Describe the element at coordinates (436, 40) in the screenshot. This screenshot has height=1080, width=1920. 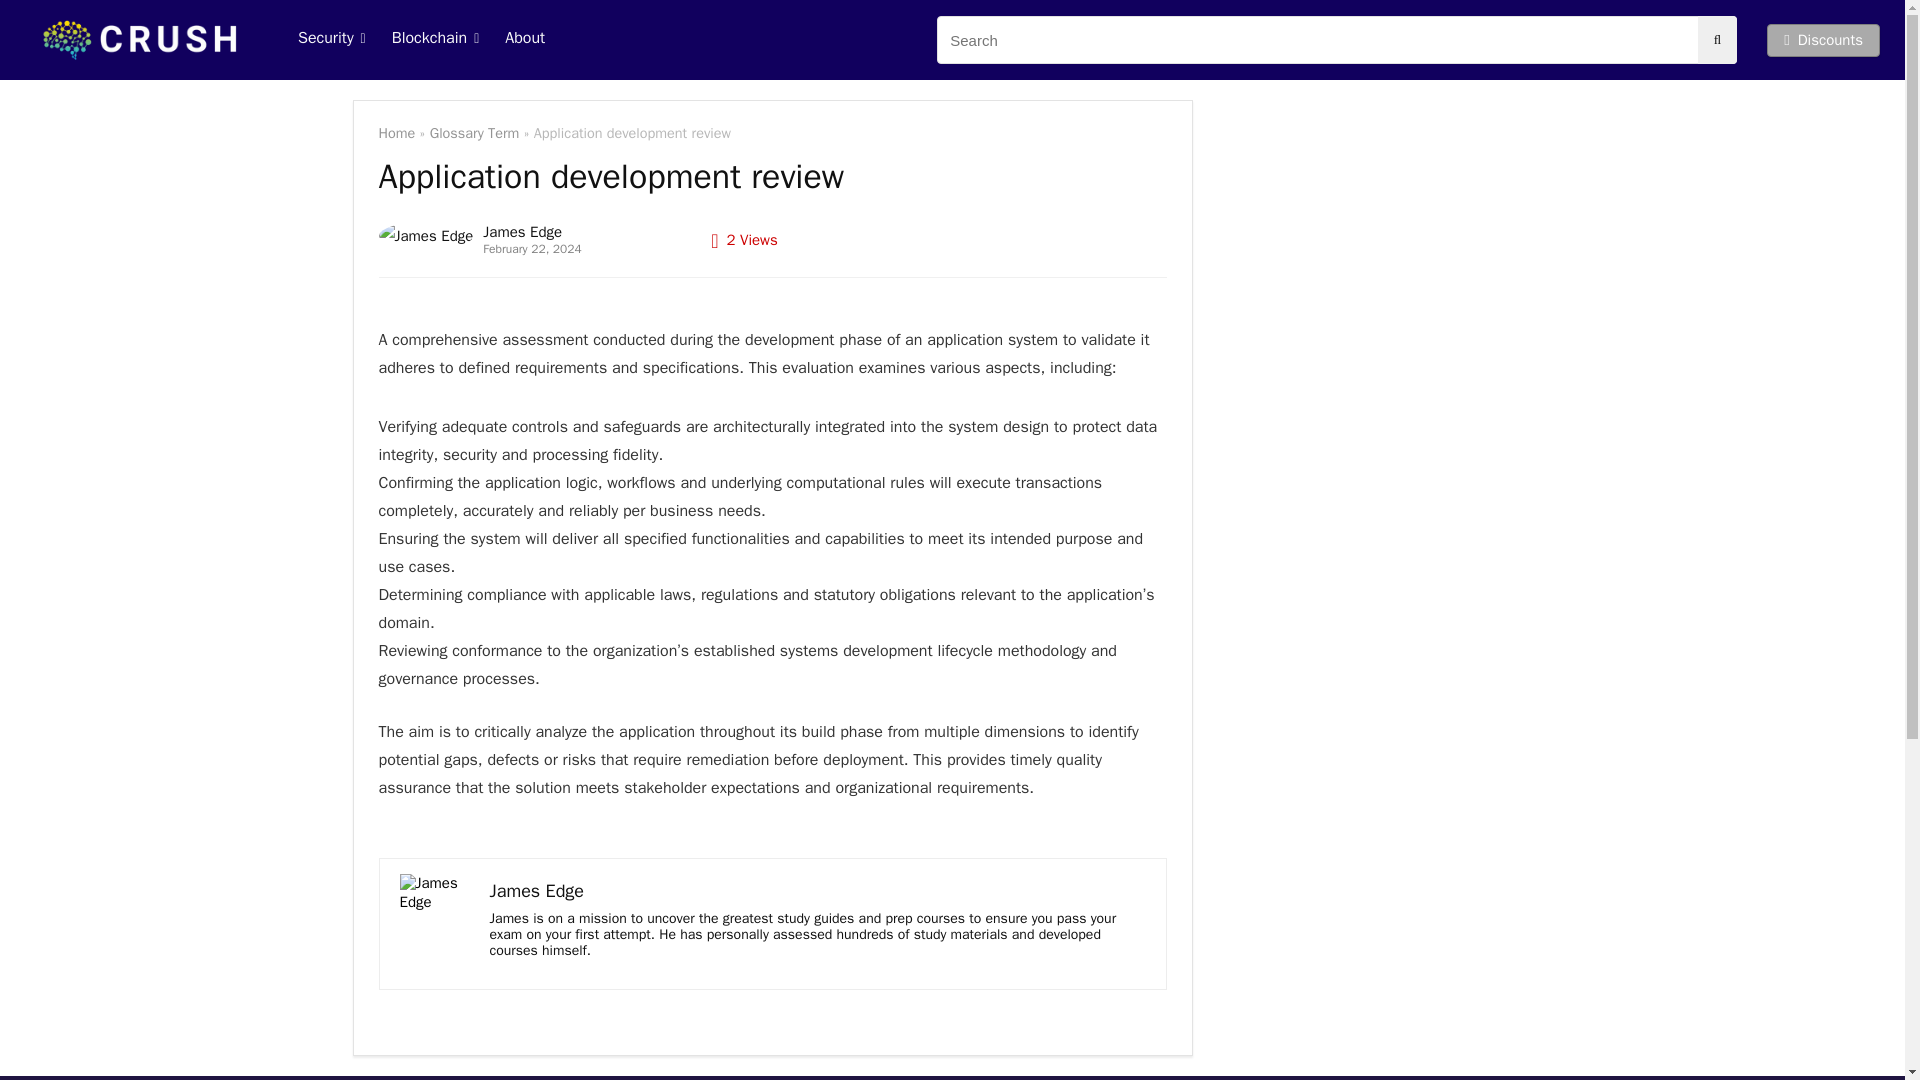
I see `Blockchain` at that location.